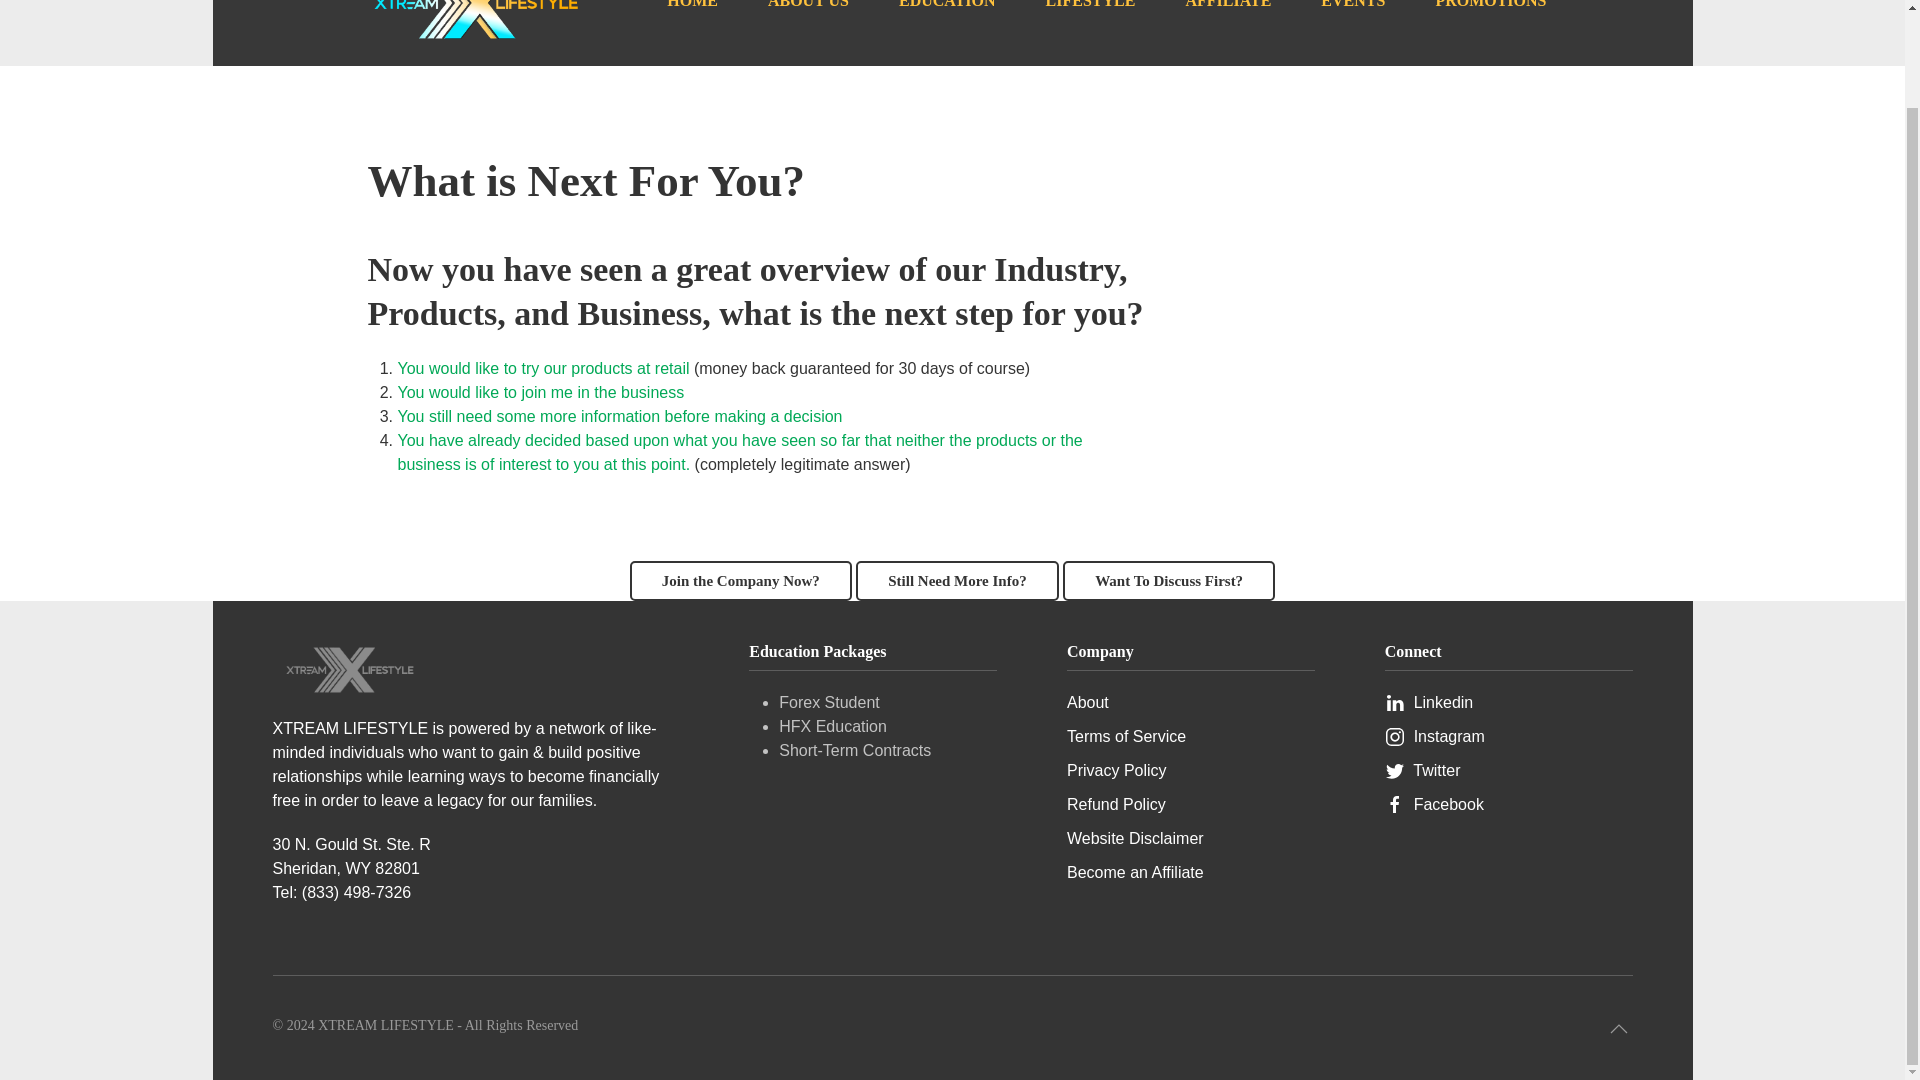  What do you see at coordinates (692, 20) in the screenshot?
I see `HOME` at bounding box center [692, 20].